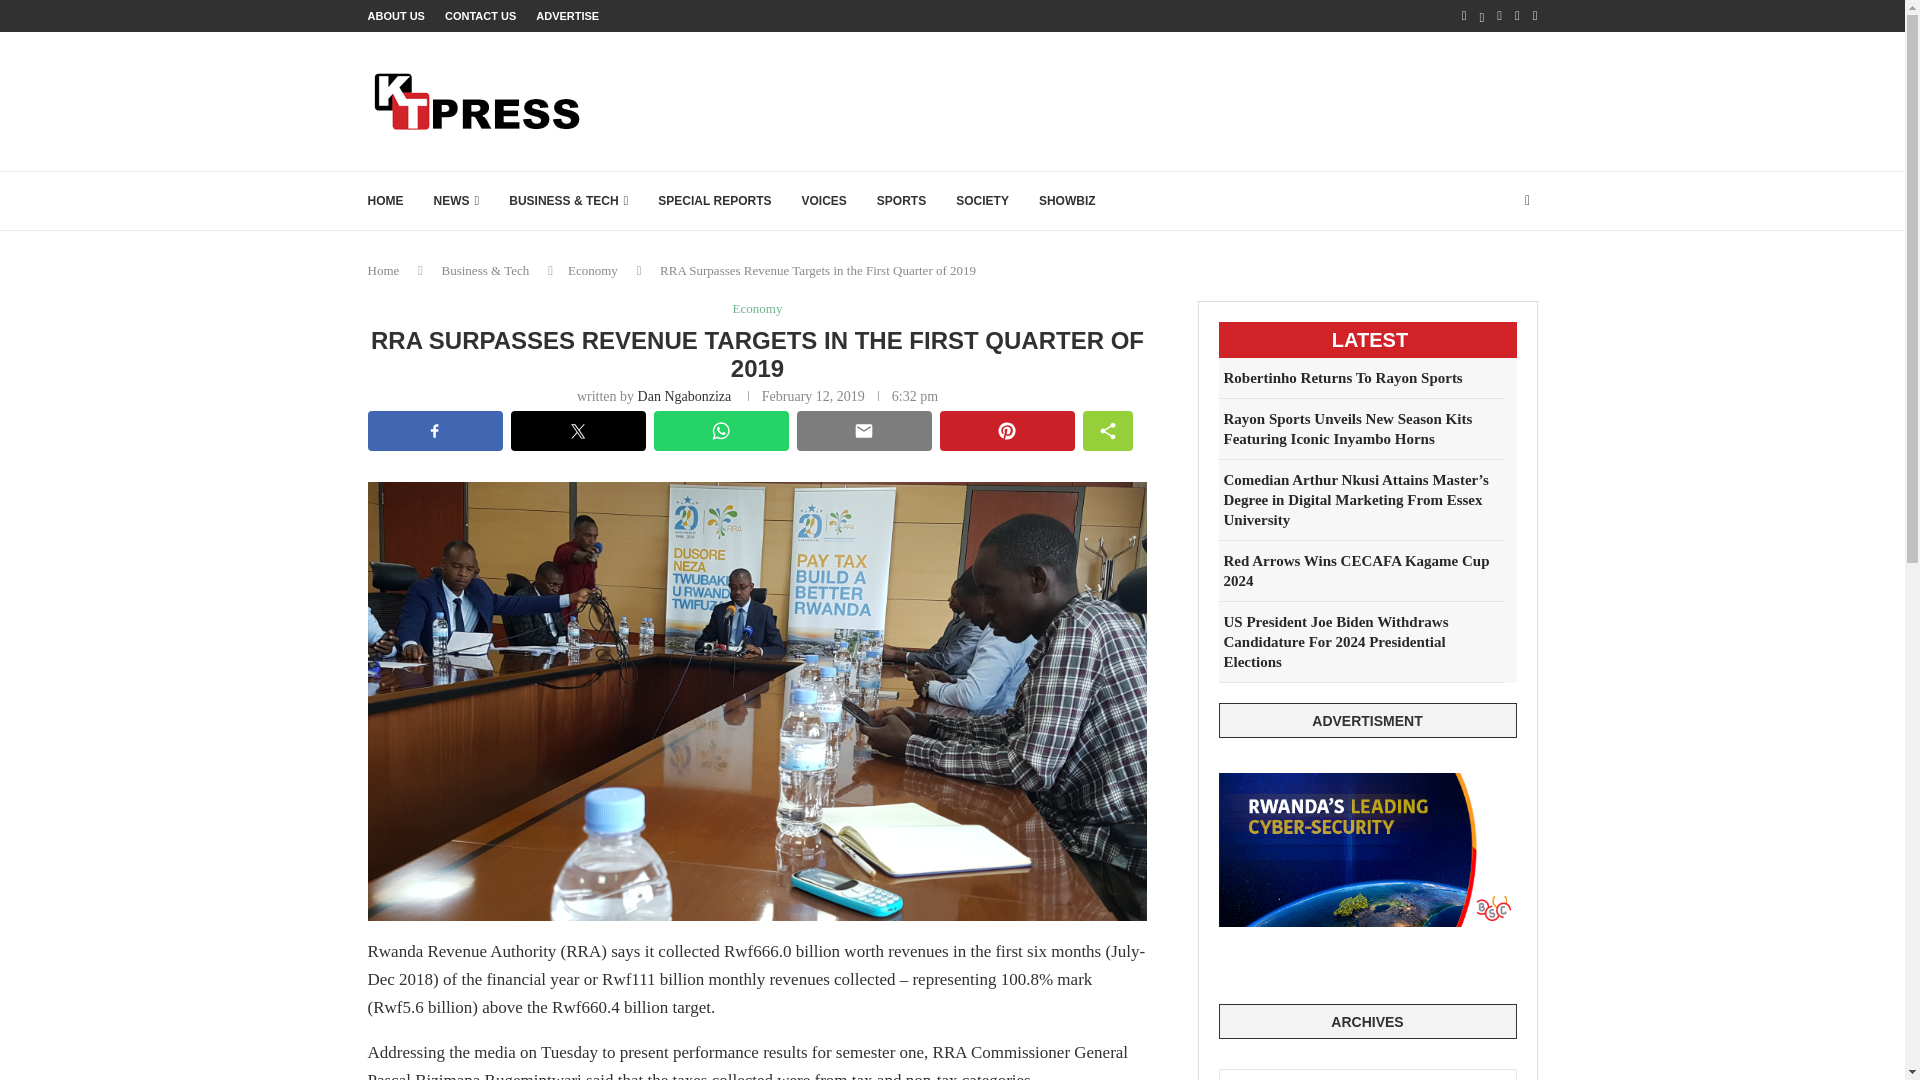 Image resolution: width=1920 pixels, height=1080 pixels. Describe the element at coordinates (1360, 378) in the screenshot. I see `Robertinho Returns To Rayon Sports` at that location.